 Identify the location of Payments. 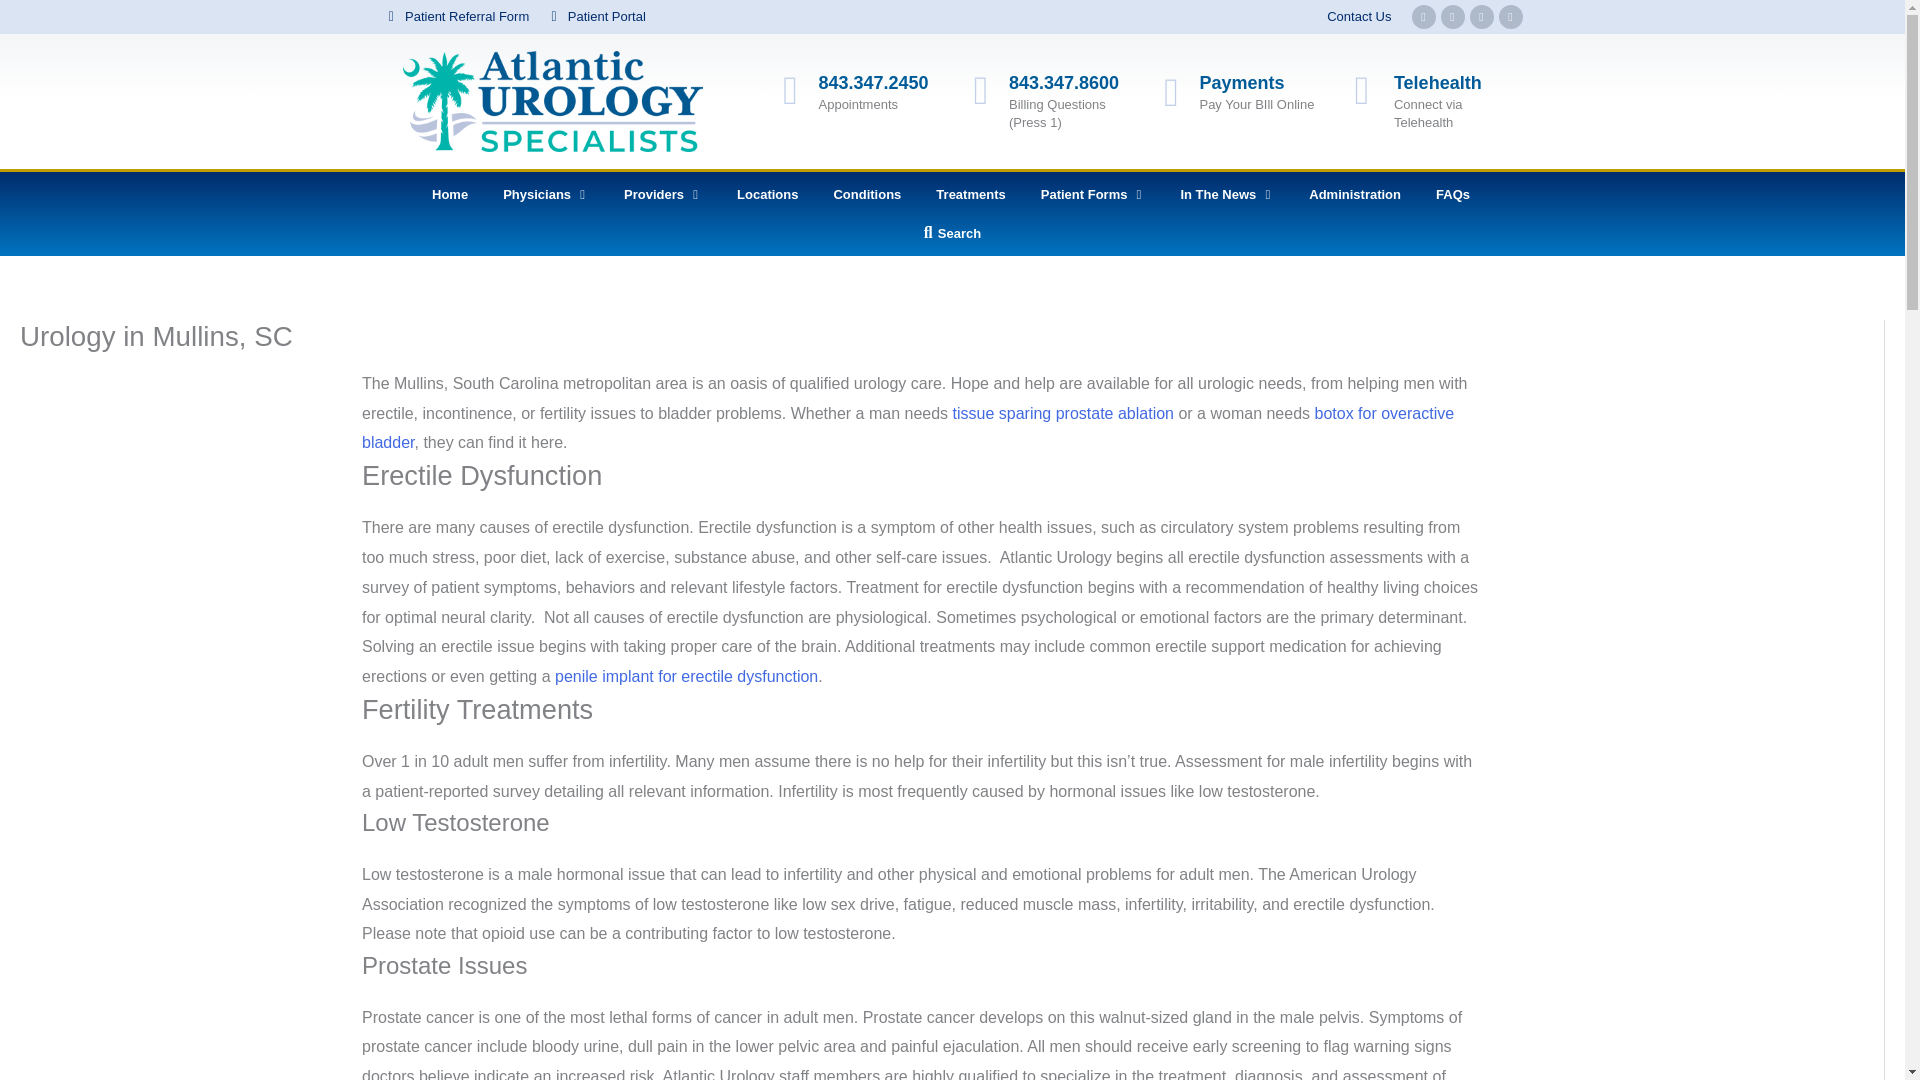
(1241, 82).